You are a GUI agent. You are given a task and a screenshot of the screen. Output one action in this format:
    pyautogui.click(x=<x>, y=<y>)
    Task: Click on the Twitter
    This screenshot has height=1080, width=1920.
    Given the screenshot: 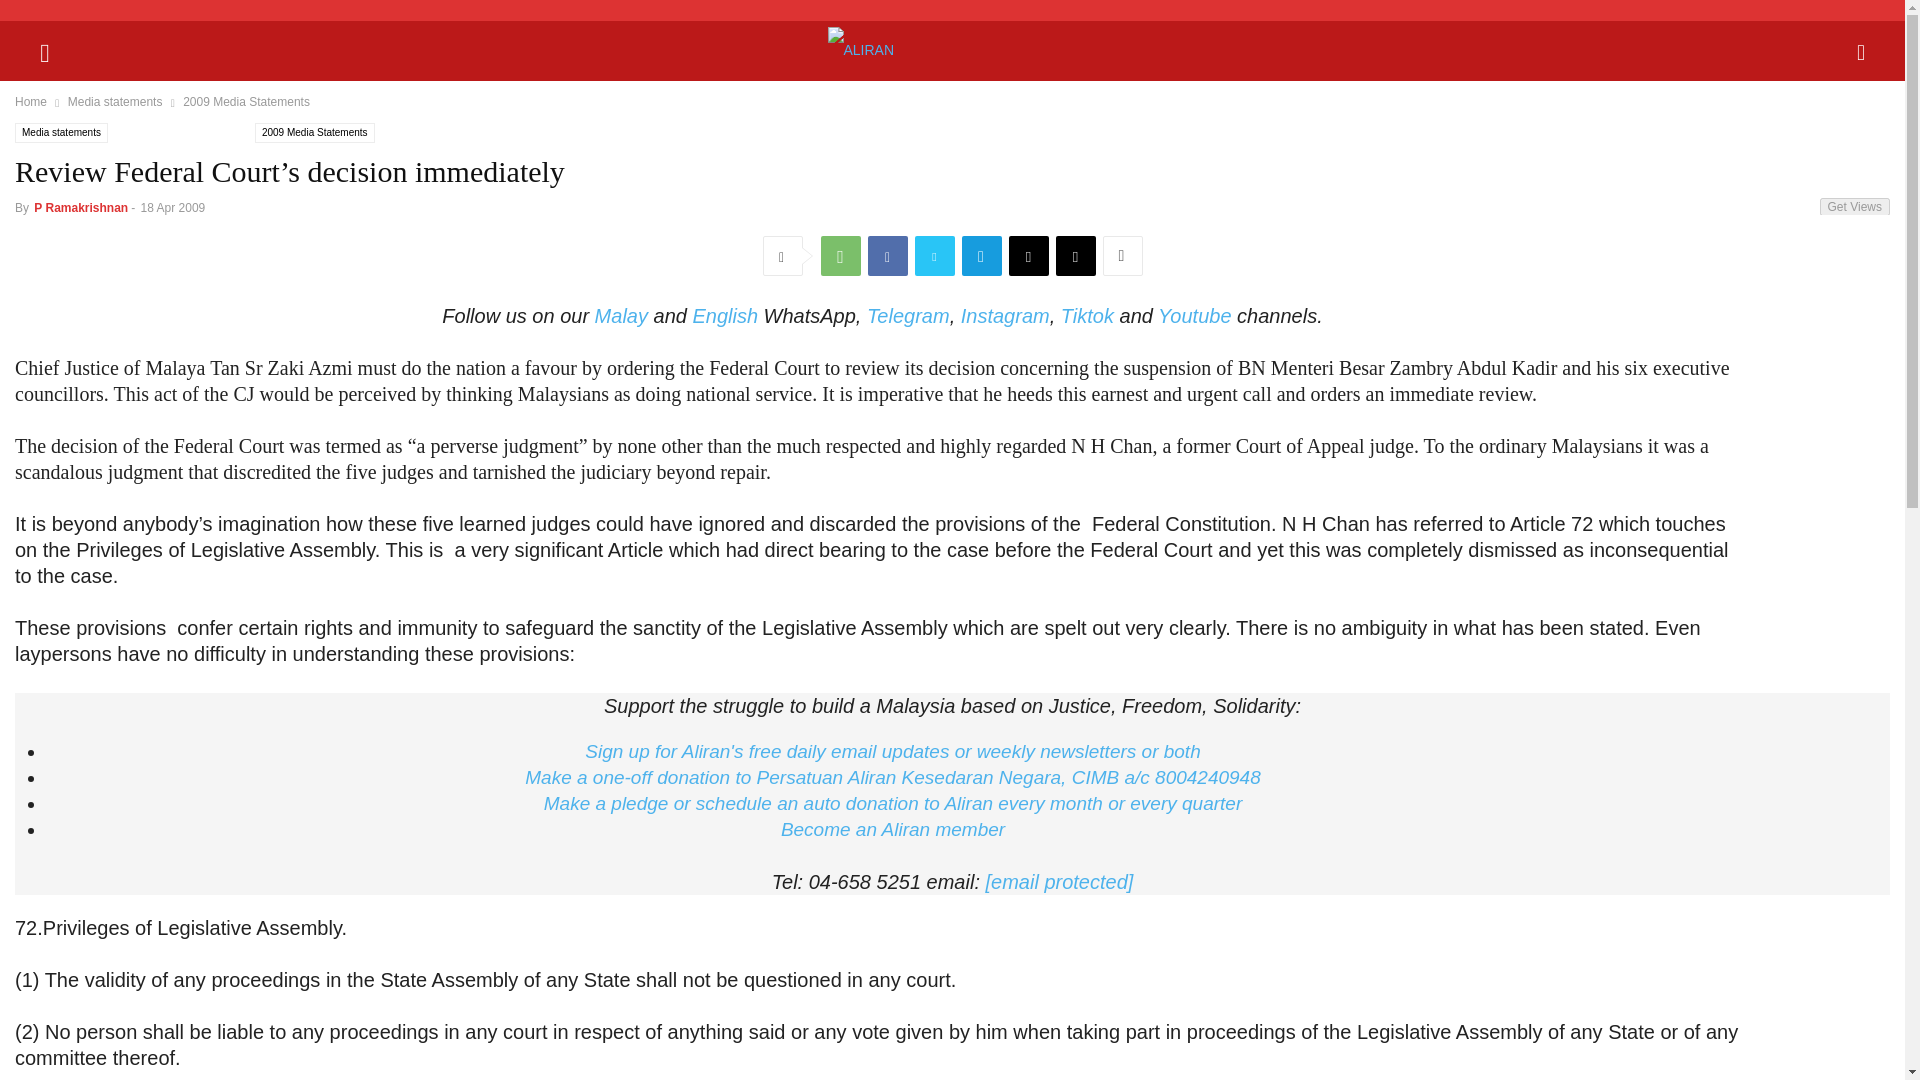 What is the action you would take?
    pyautogui.click(x=934, y=256)
    